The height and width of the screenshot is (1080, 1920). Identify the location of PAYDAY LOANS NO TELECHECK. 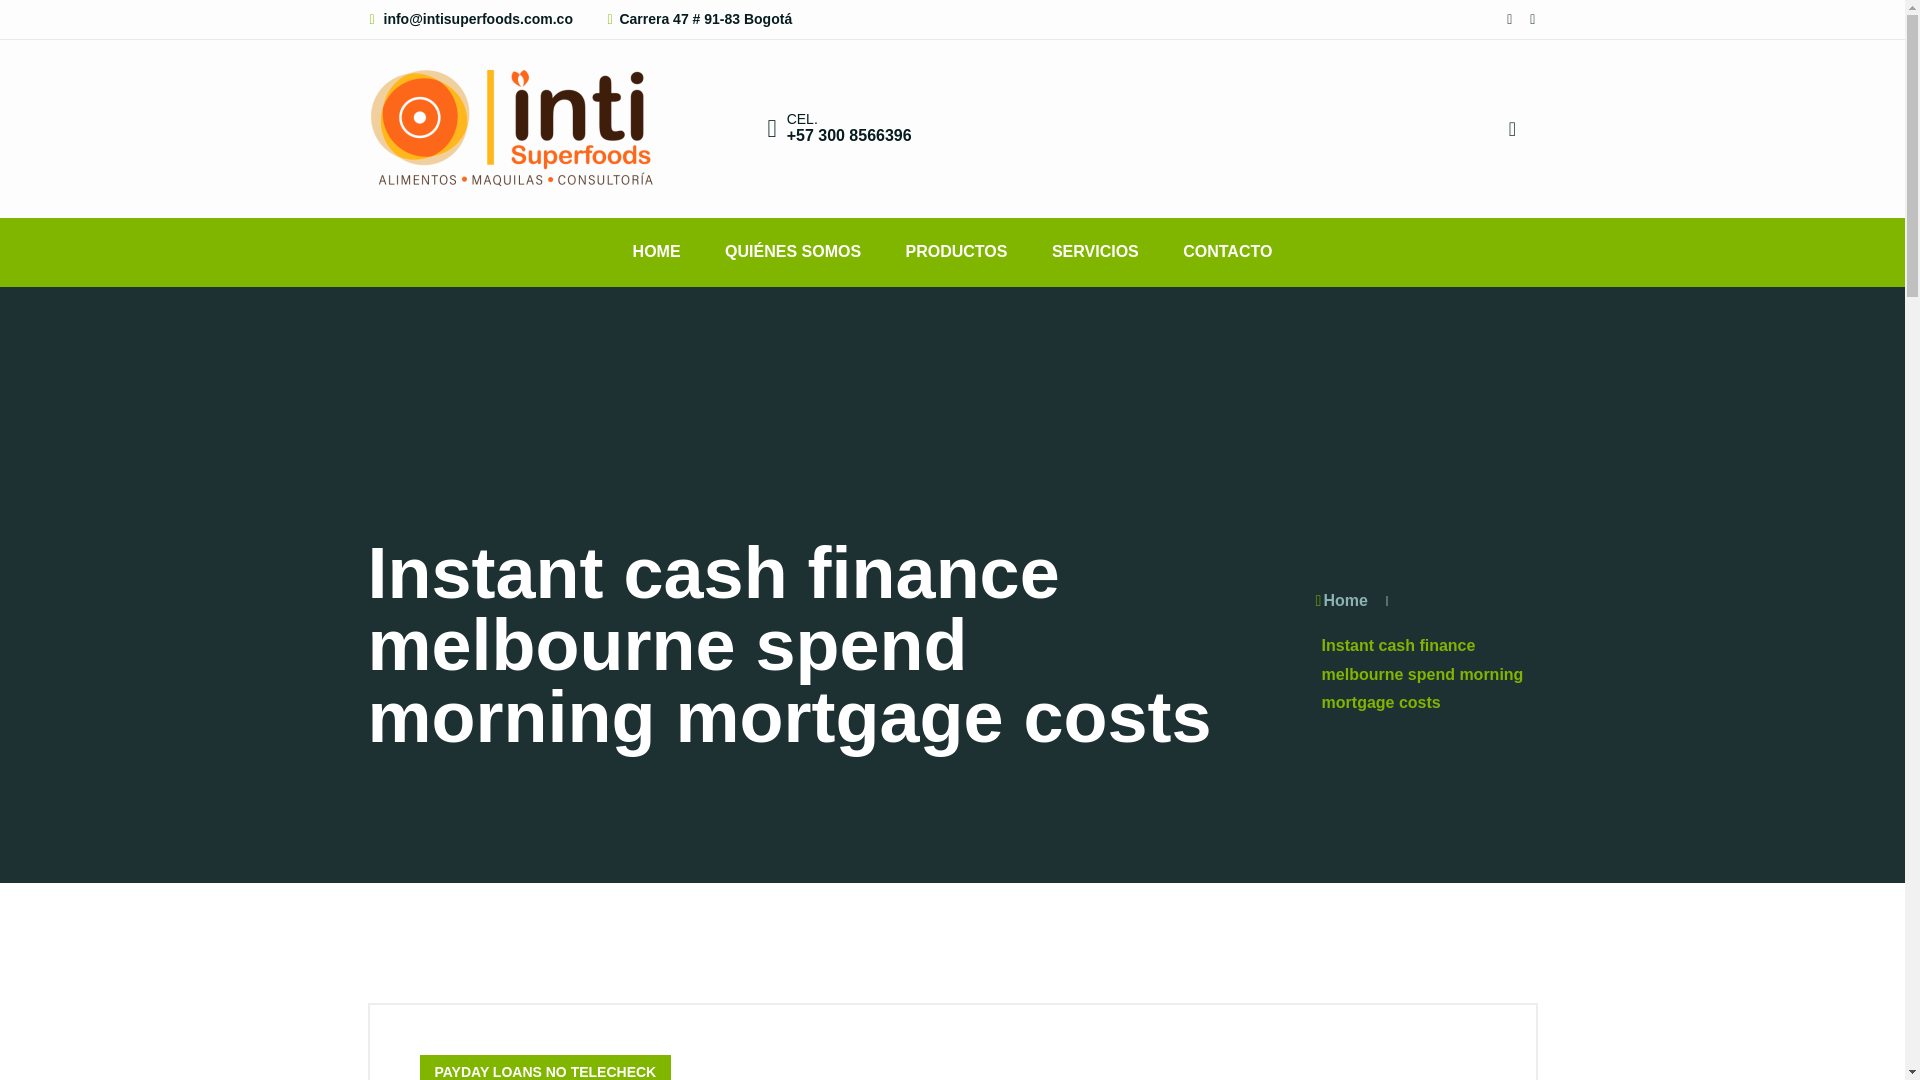
(546, 1068).